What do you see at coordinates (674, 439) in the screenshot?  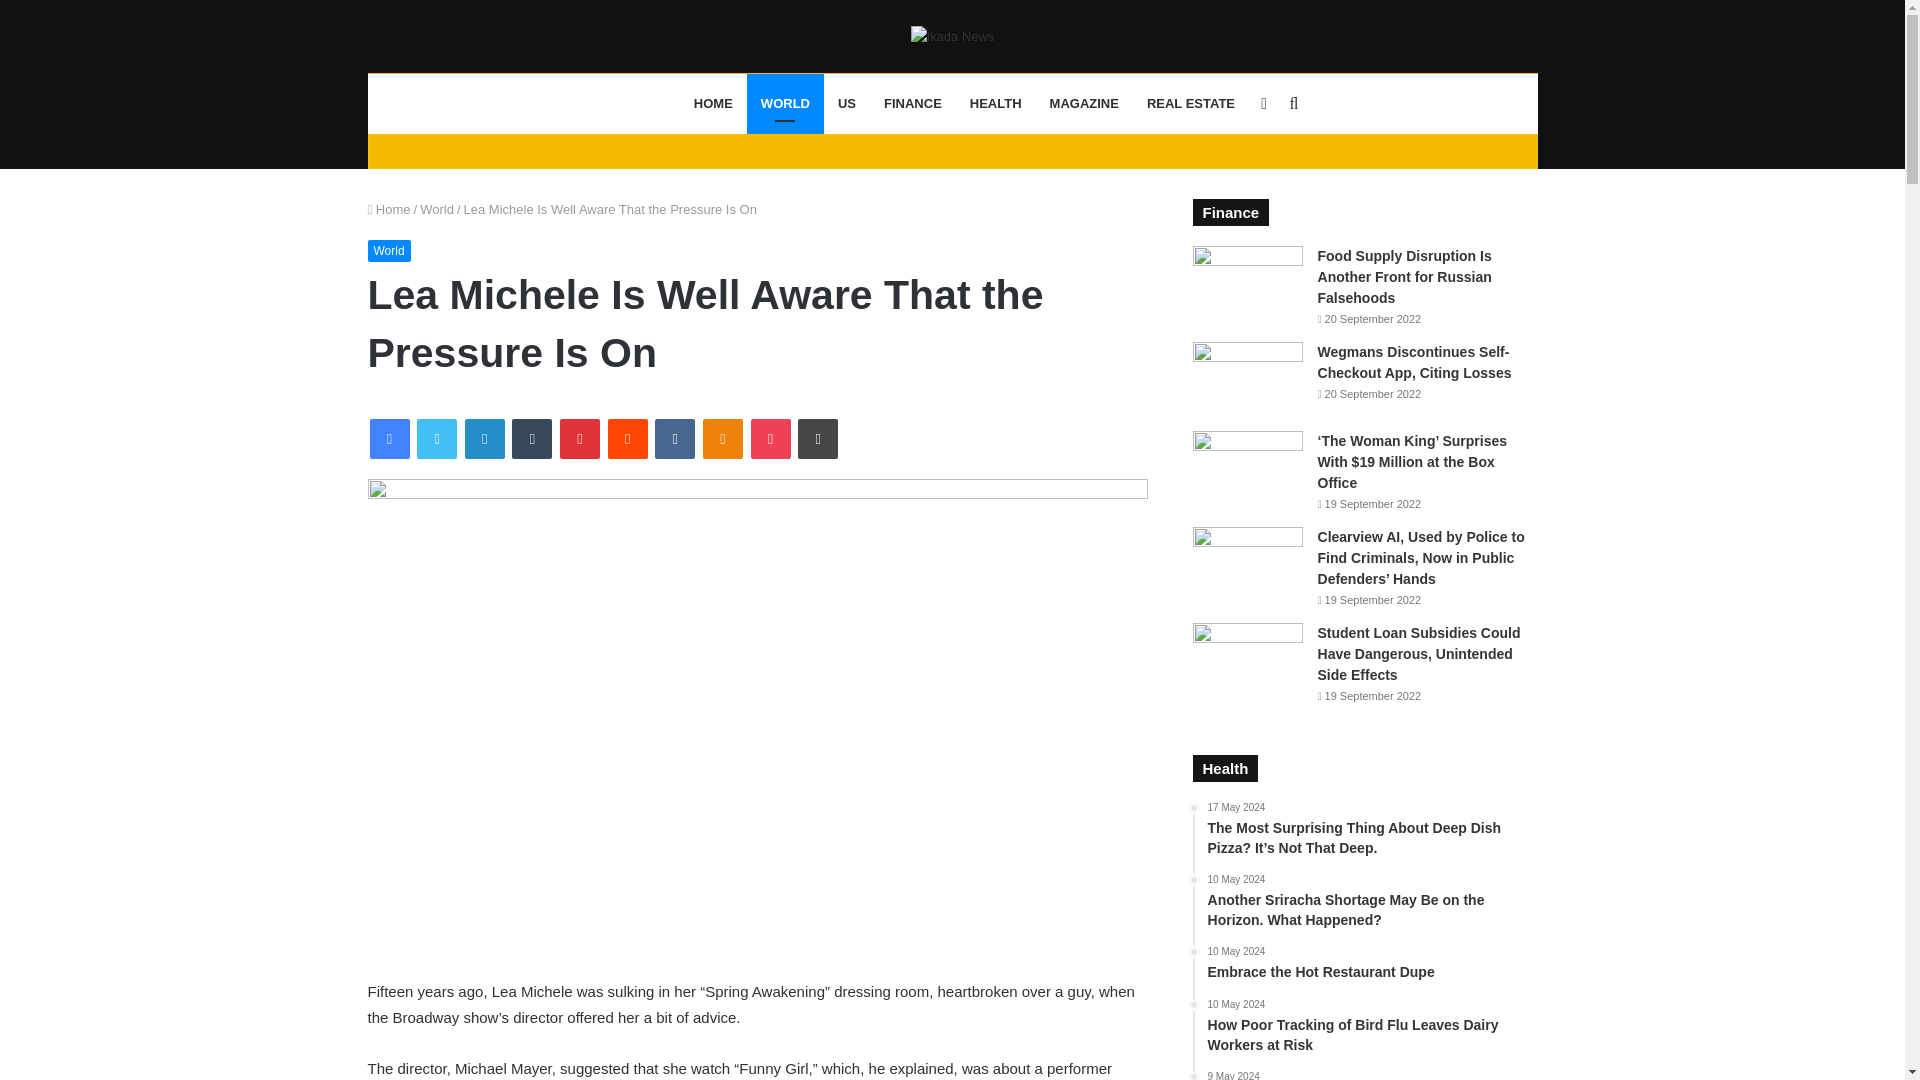 I see `VKontakte` at bounding box center [674, 439].